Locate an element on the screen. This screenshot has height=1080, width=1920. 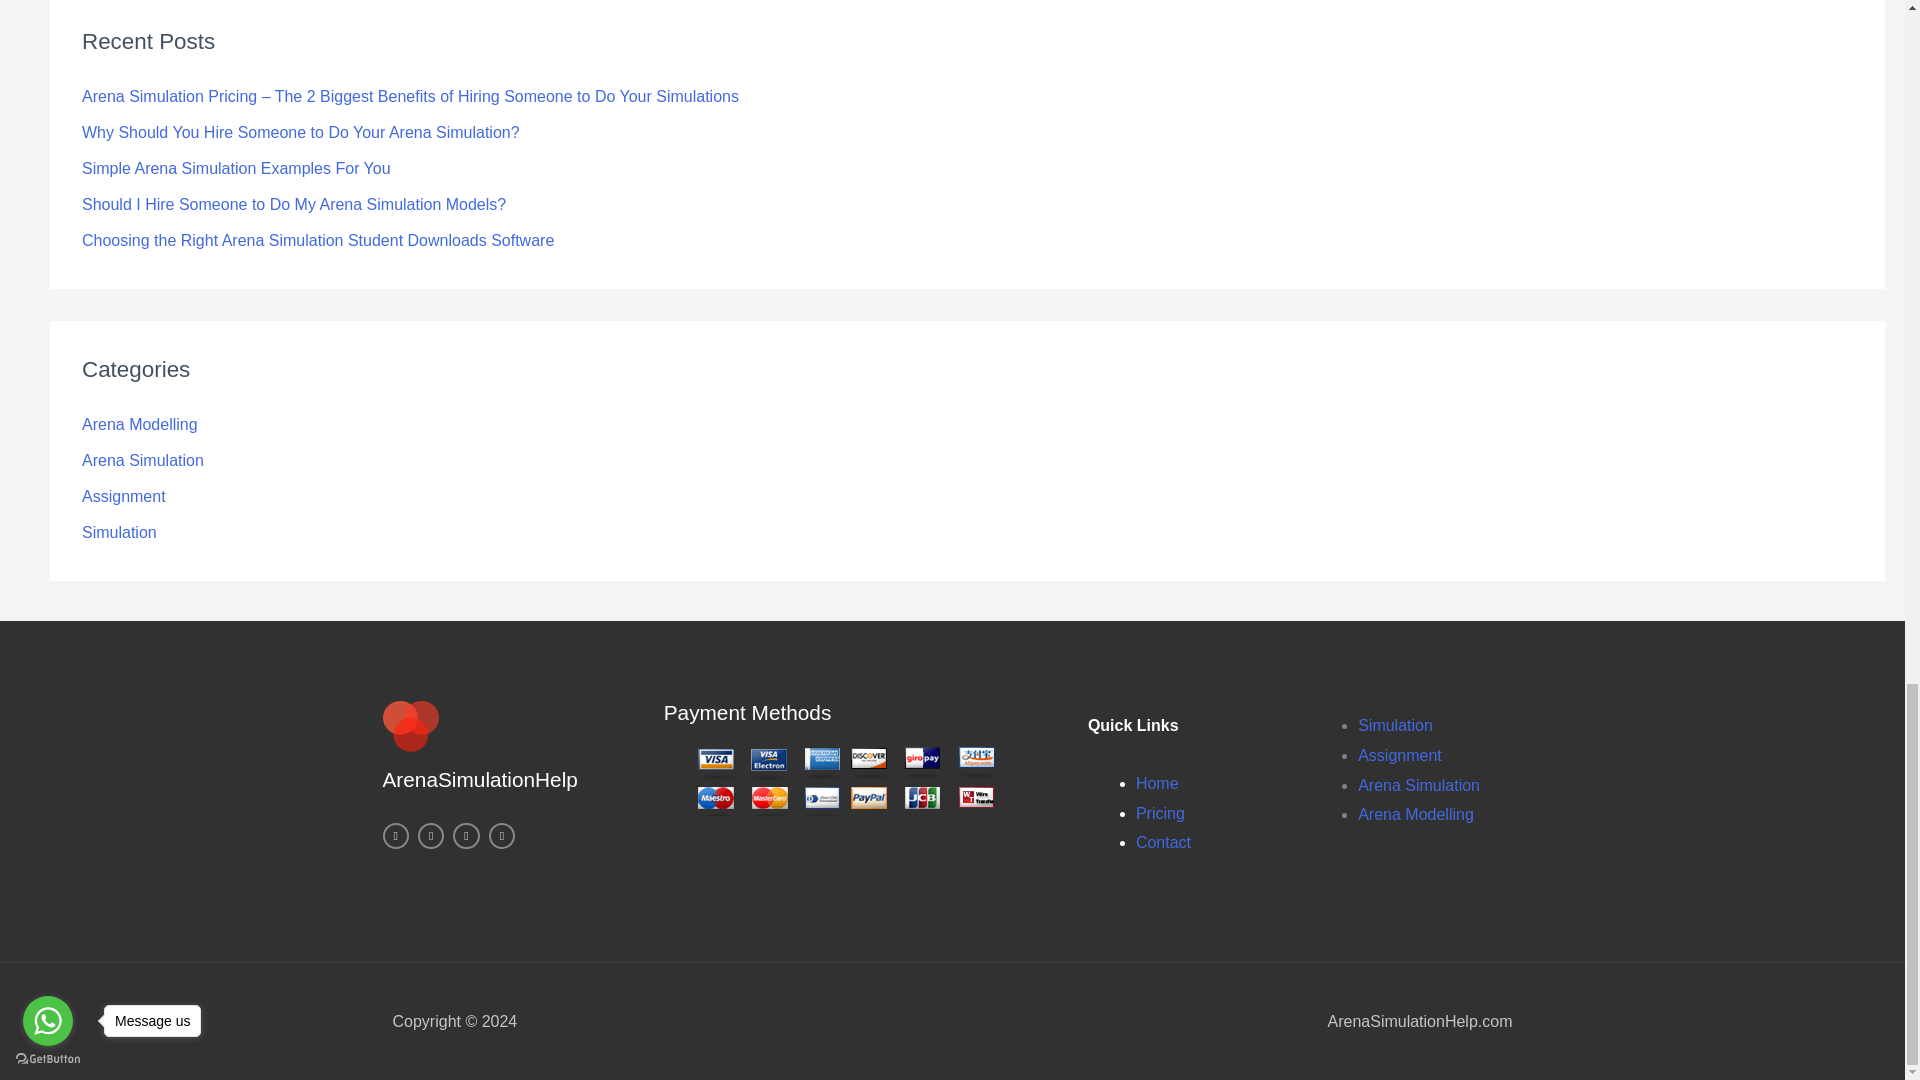
Linkedin is located at coordinates (466, 835).